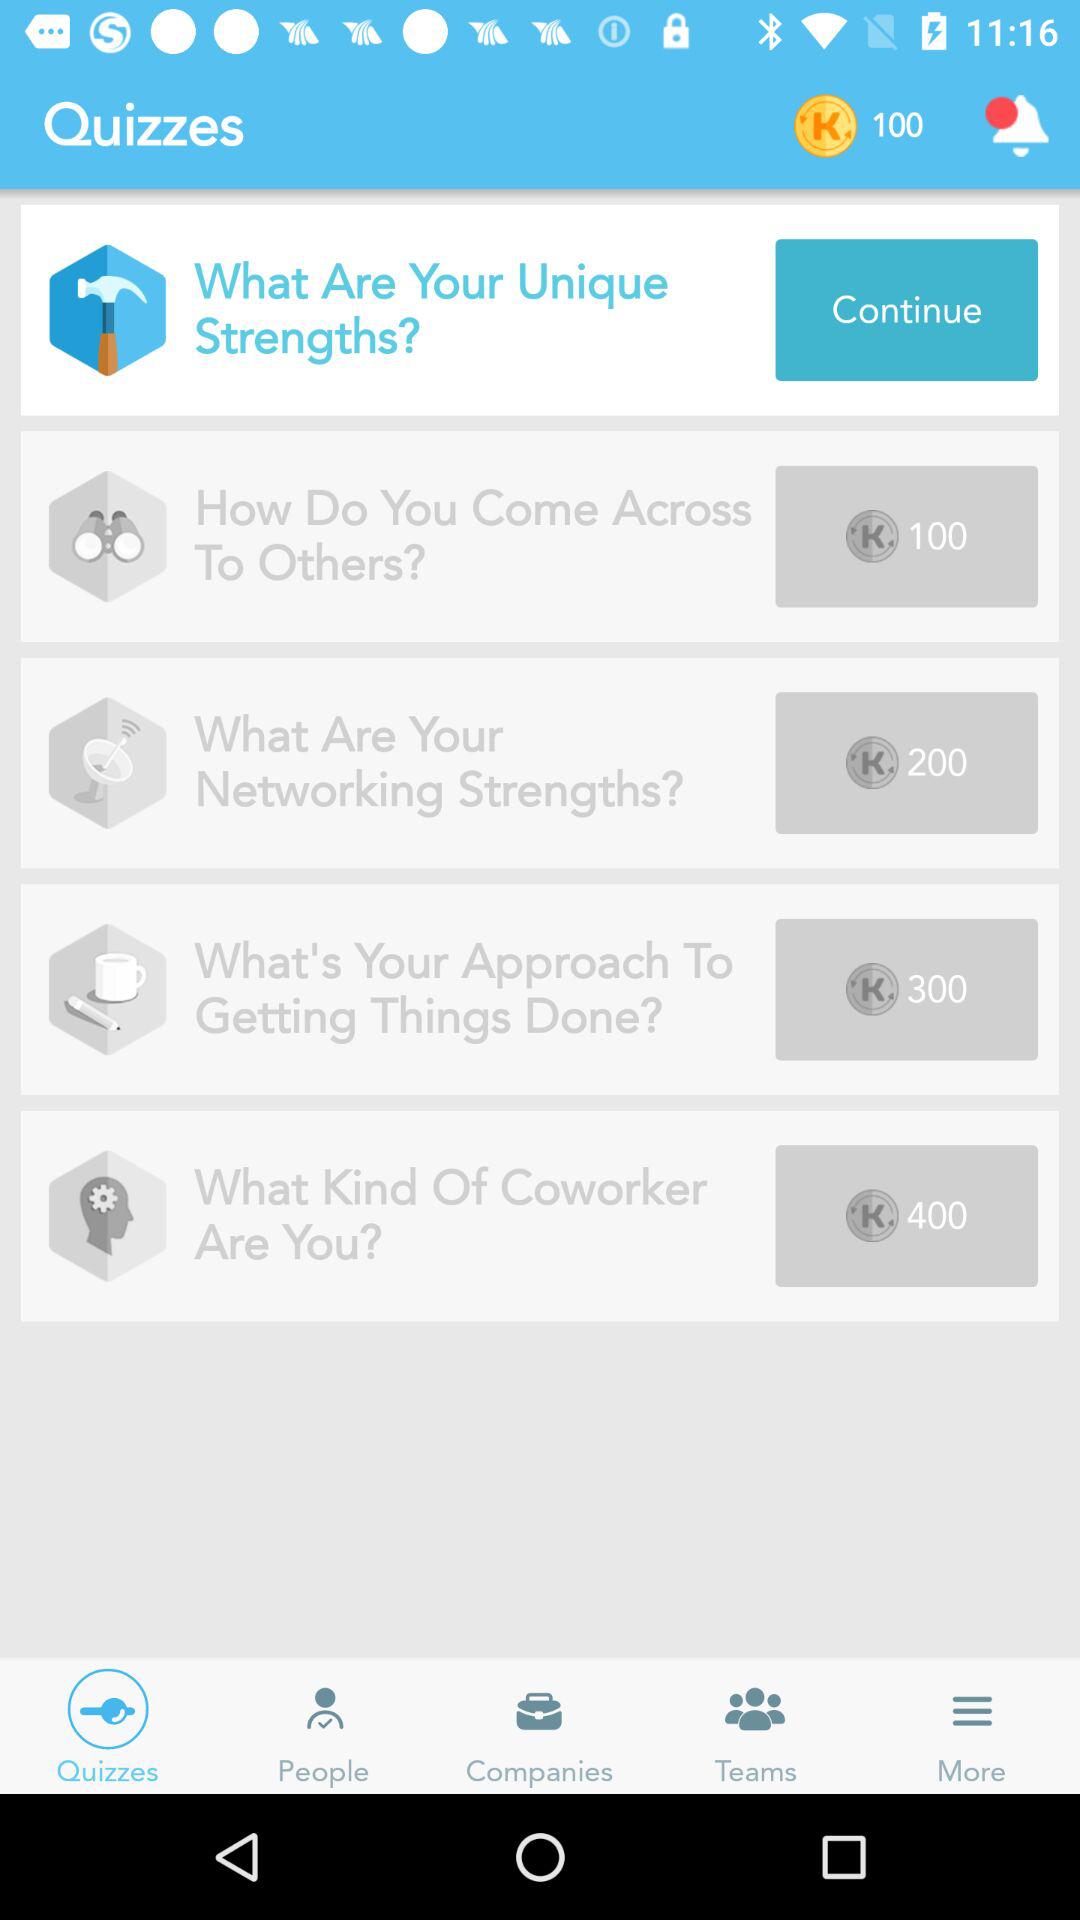 Image resolution: width=1080 pixels, height=1920 pixels. What do you see at coordinates (107, 764) in the screenshot?
I see `move to the third label below quizzes on the left side of the page` at bounding box center [107, 764].